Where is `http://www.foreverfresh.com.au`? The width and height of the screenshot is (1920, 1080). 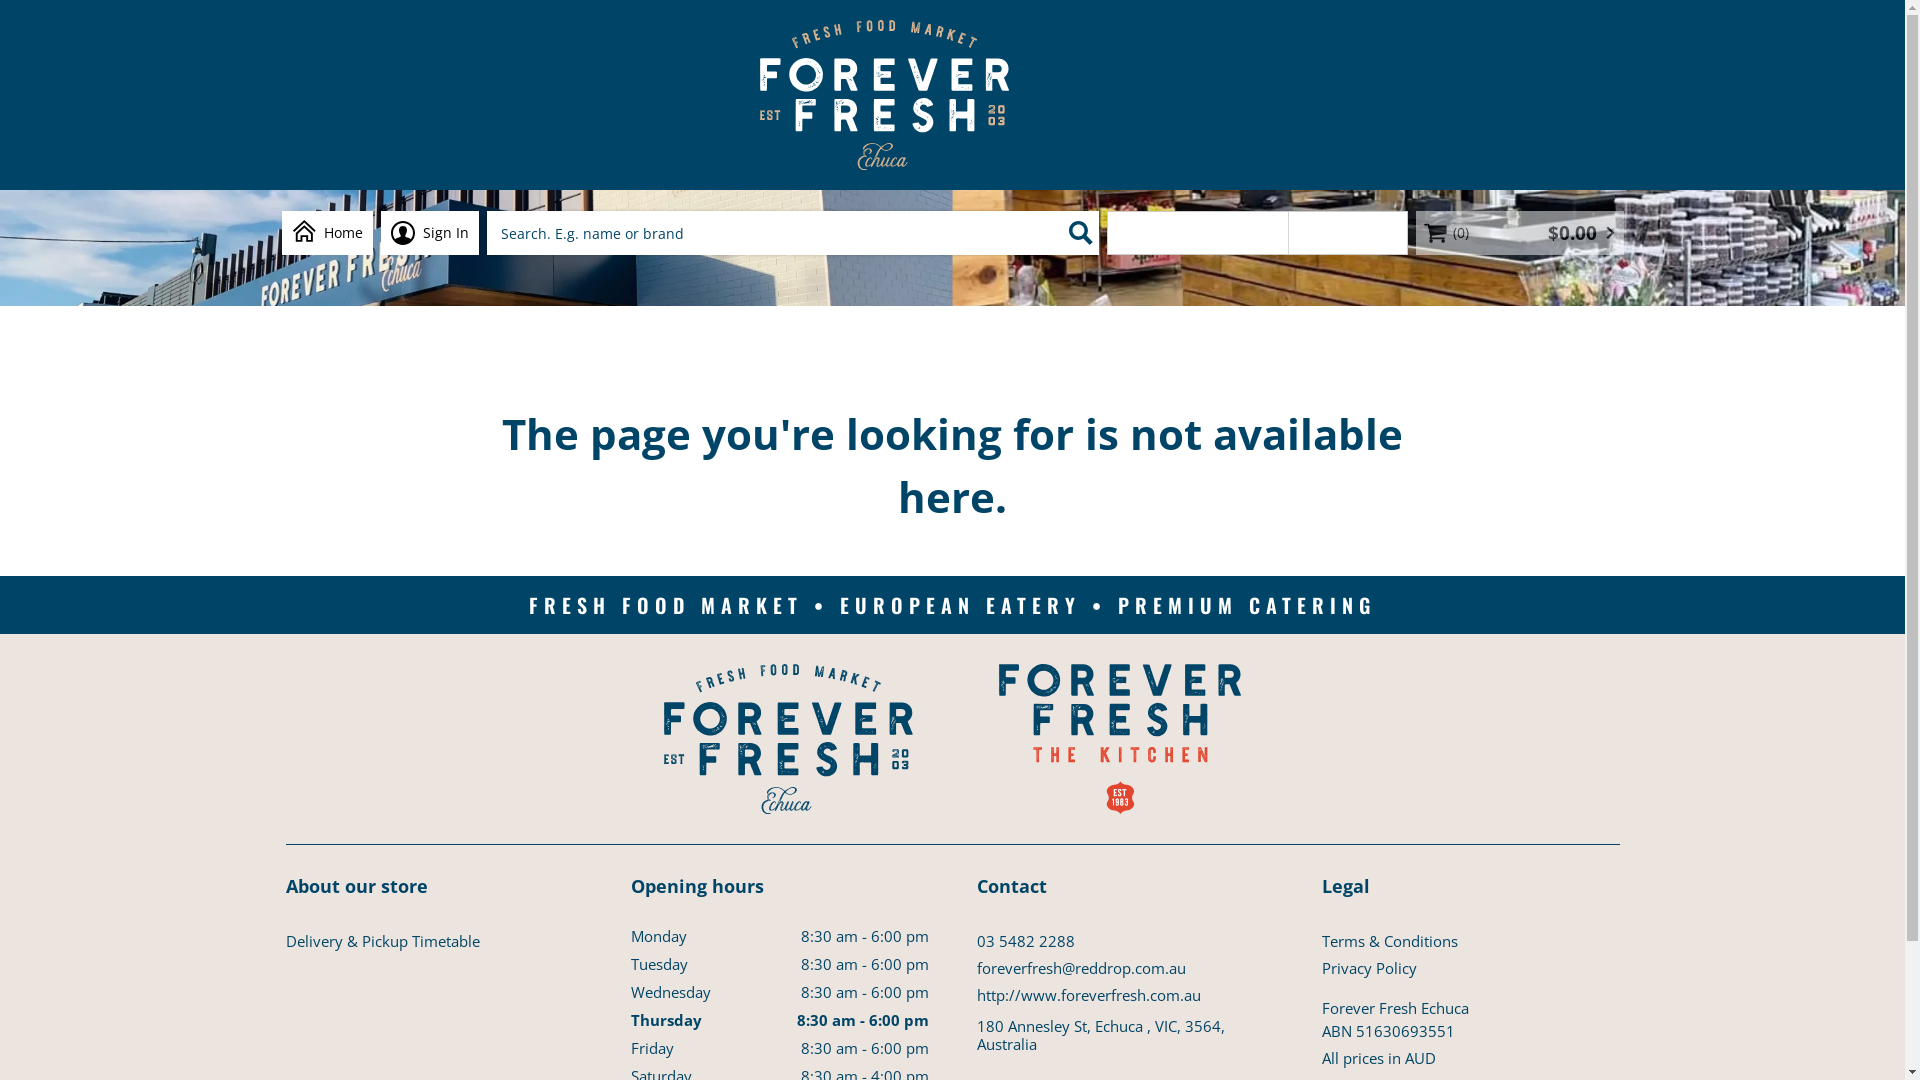 http://www.foreverfresh.com.au is located at coordinates (1125, 994).